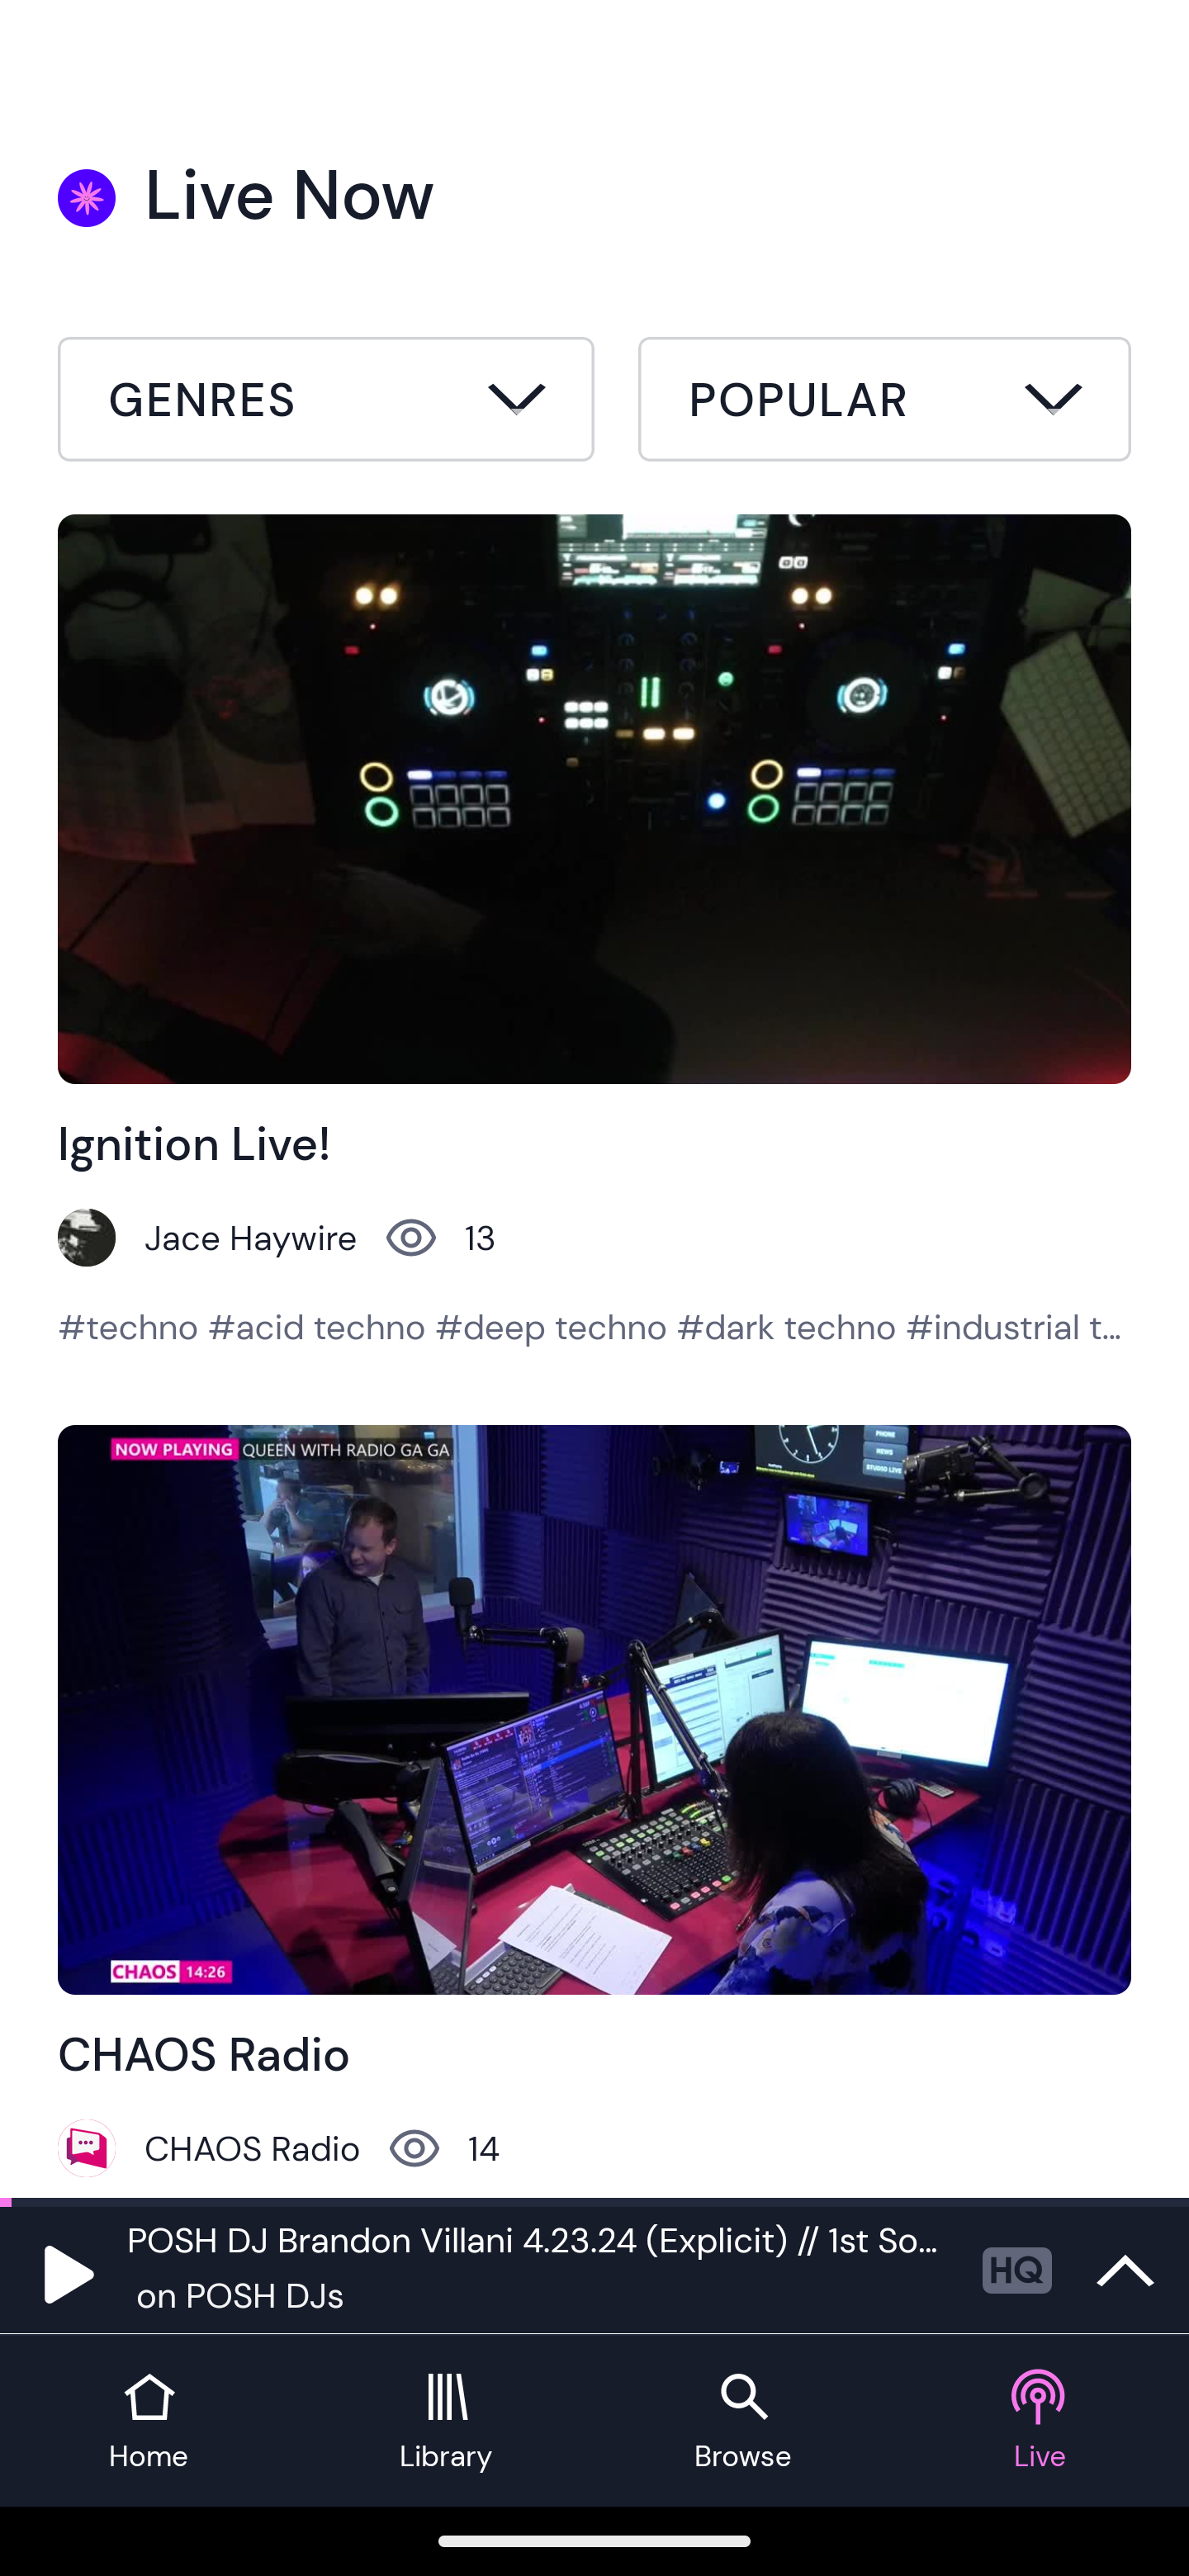  Describe the element at coordinates (884, 404) in the screenshot. I see `Sort by button Popular` at that location.